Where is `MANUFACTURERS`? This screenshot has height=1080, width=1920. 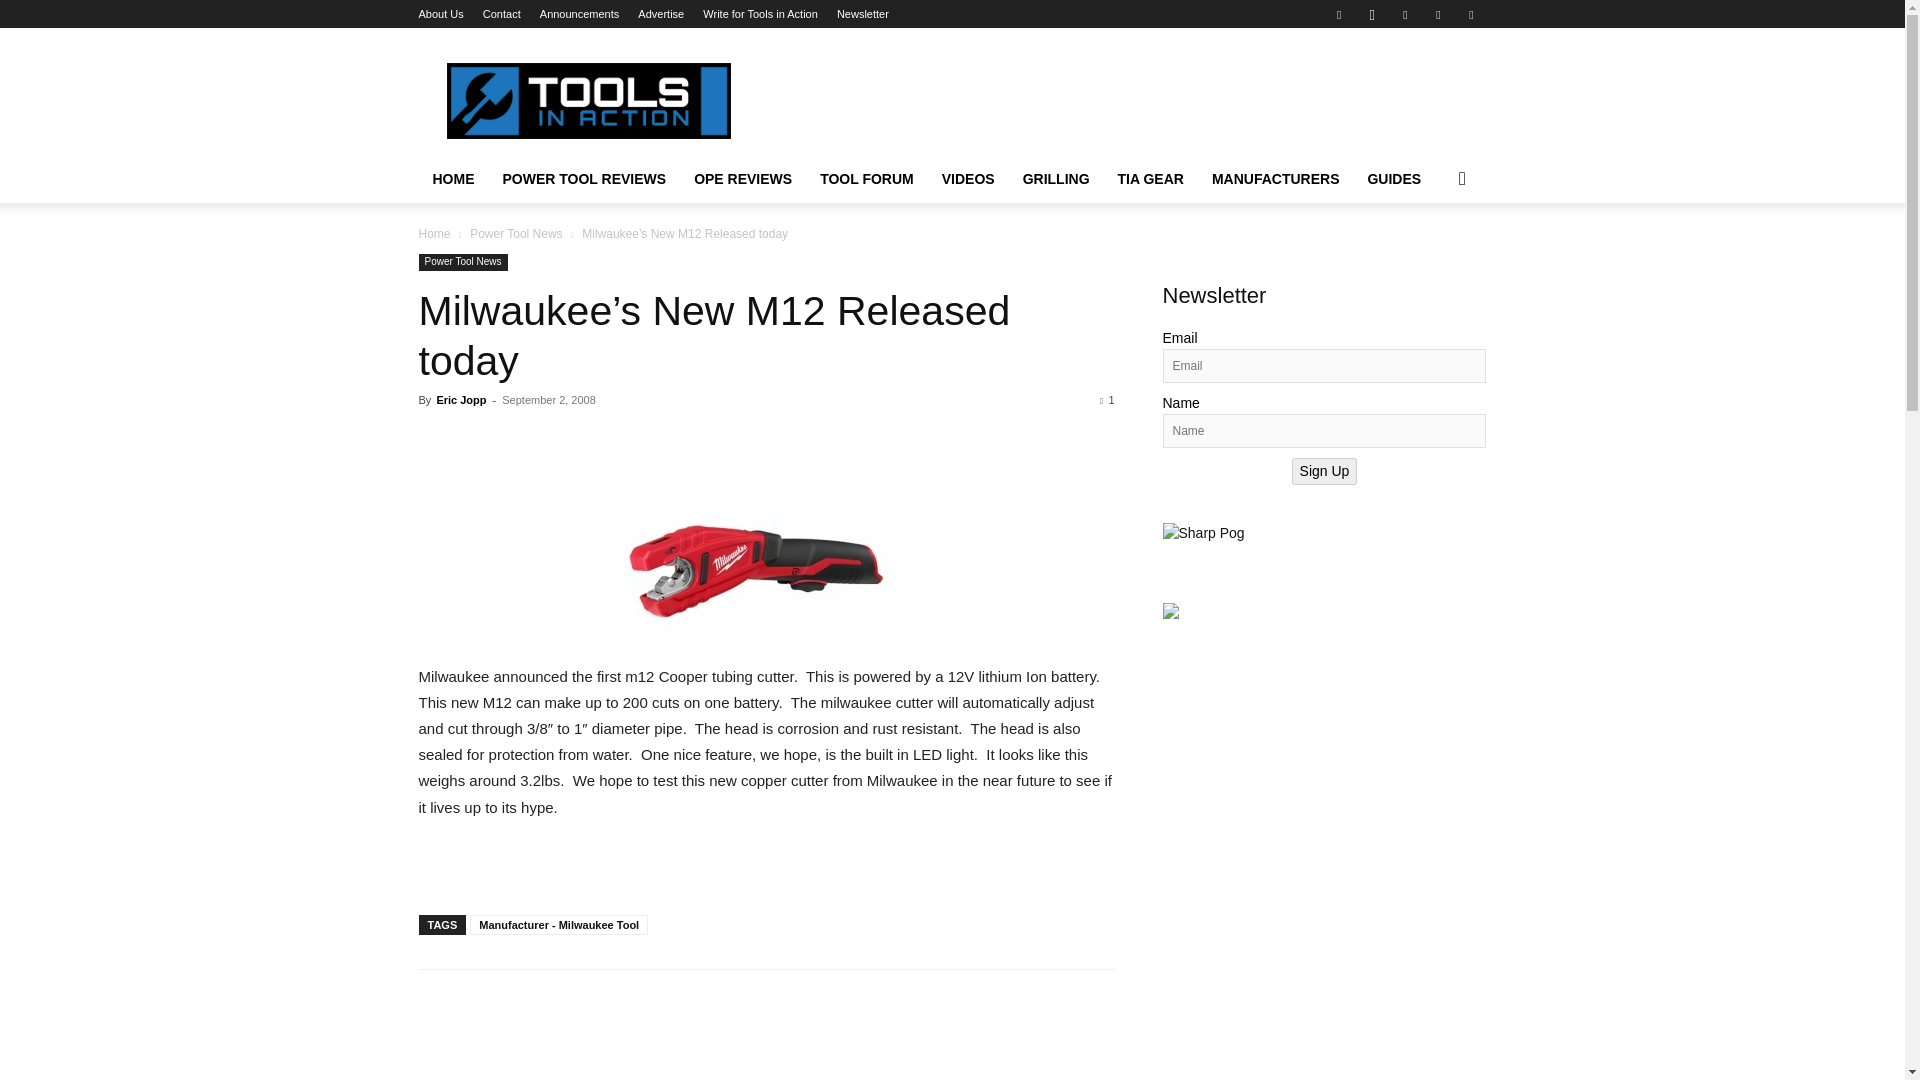
MANUFACTURERS is located at coordinates (1276, 179).